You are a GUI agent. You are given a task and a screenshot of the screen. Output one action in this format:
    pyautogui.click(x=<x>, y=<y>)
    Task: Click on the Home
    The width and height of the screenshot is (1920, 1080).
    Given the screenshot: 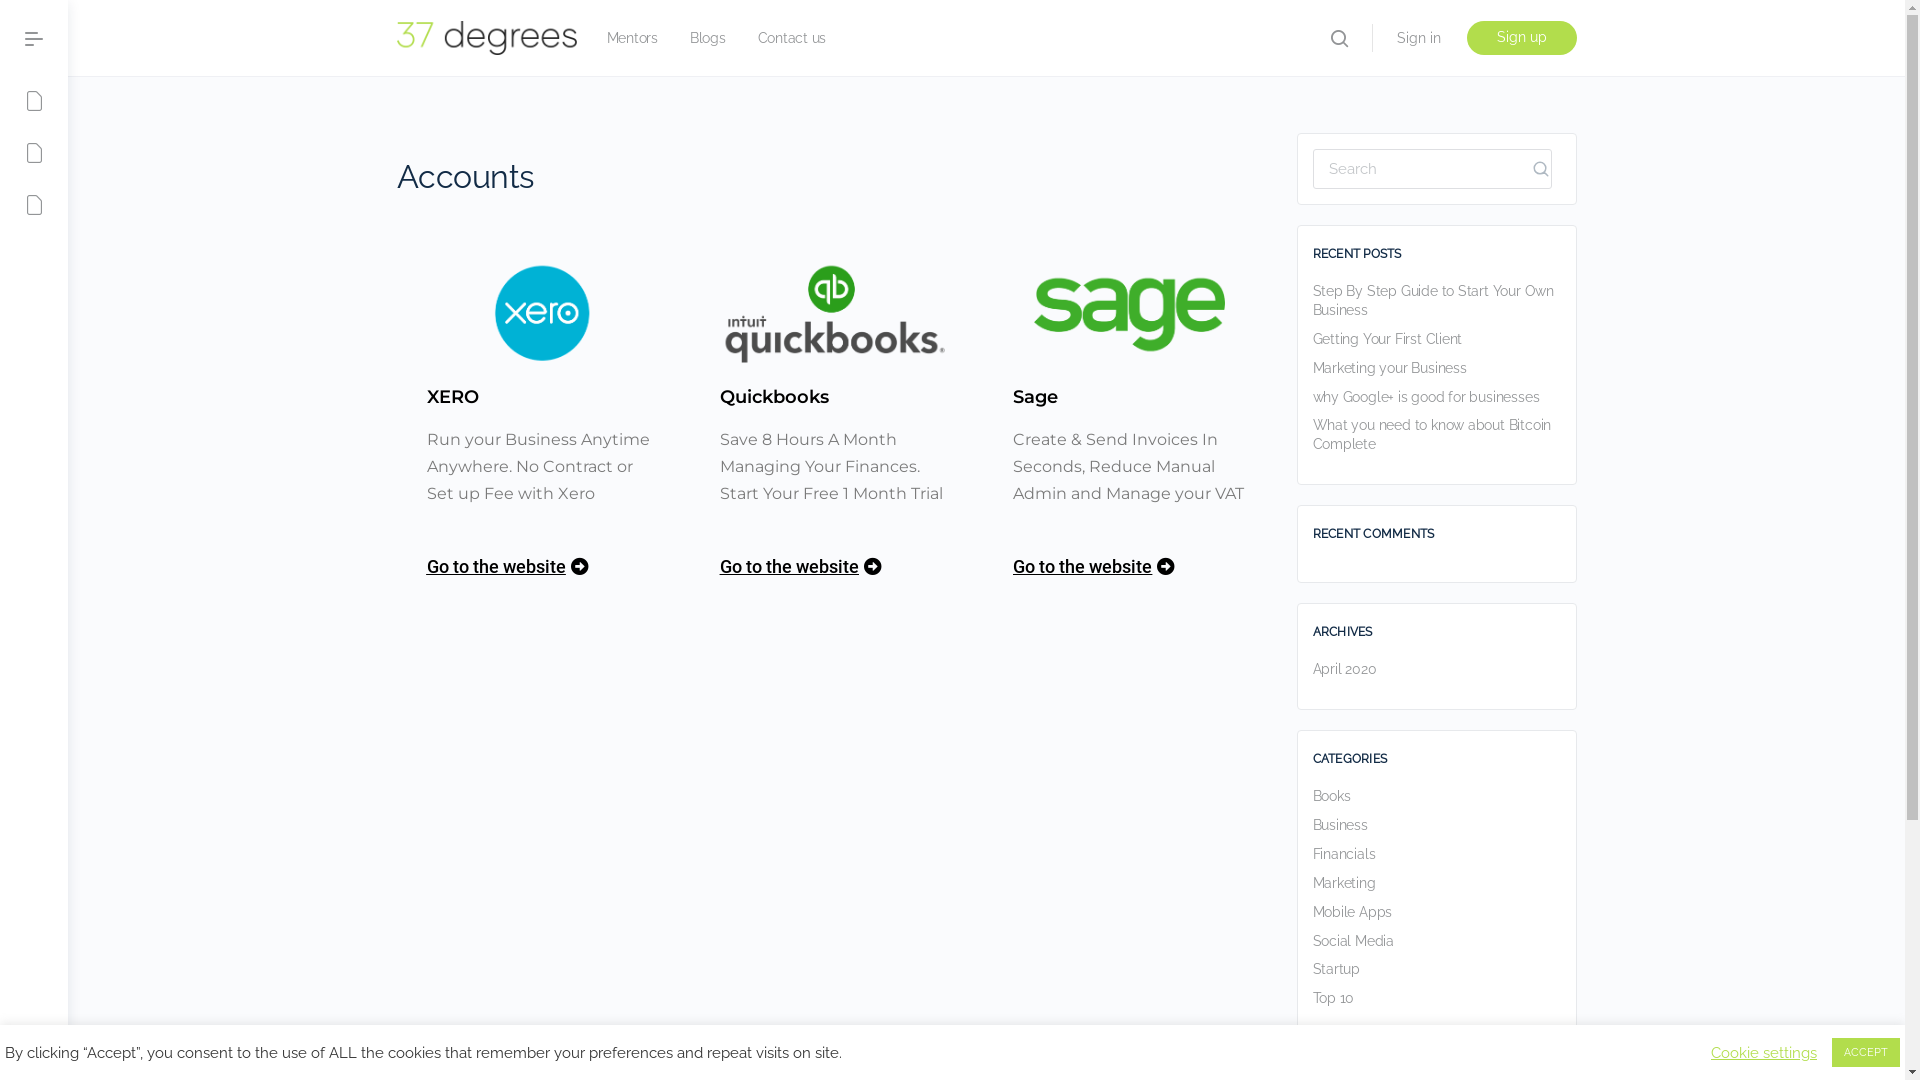 What is the action you would take?
    pyautogui.click(x=91, y=14)
    